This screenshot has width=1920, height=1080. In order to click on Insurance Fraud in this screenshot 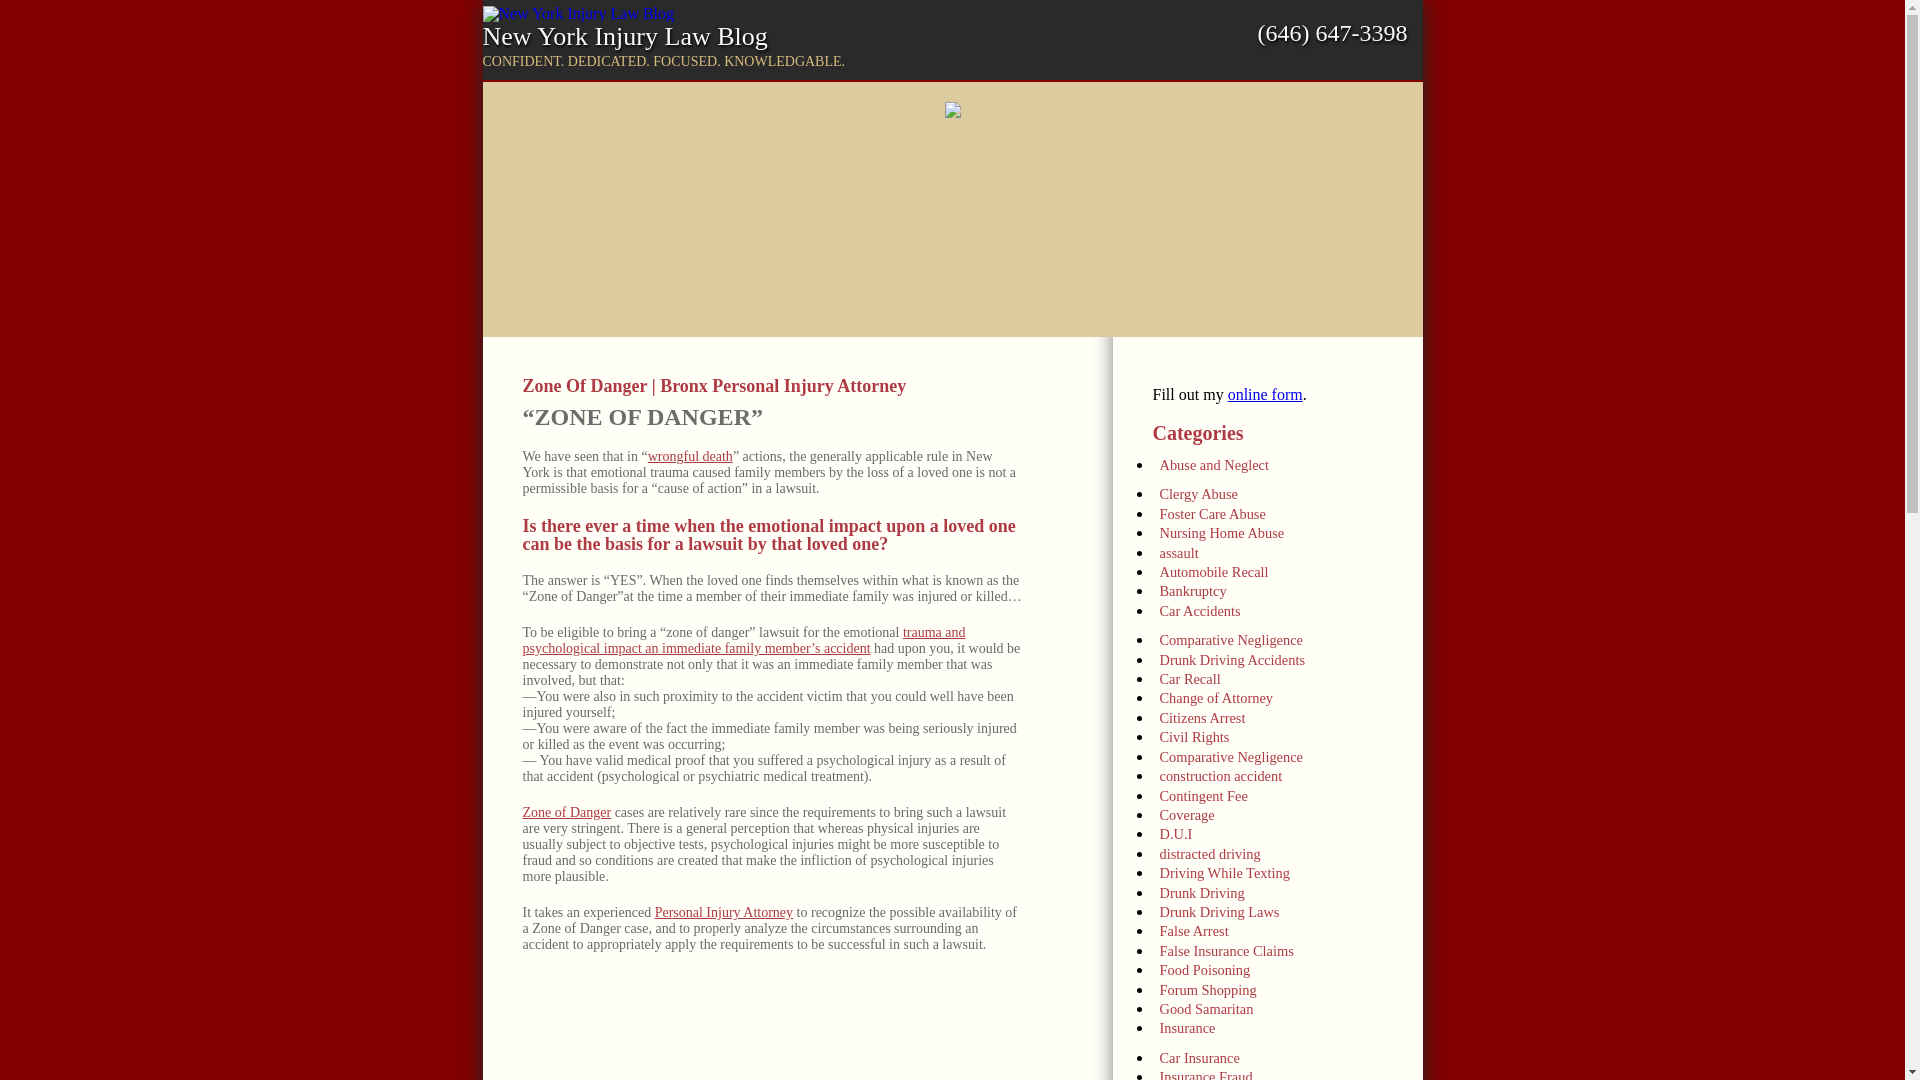, I will do `click(1272, 1072)`.